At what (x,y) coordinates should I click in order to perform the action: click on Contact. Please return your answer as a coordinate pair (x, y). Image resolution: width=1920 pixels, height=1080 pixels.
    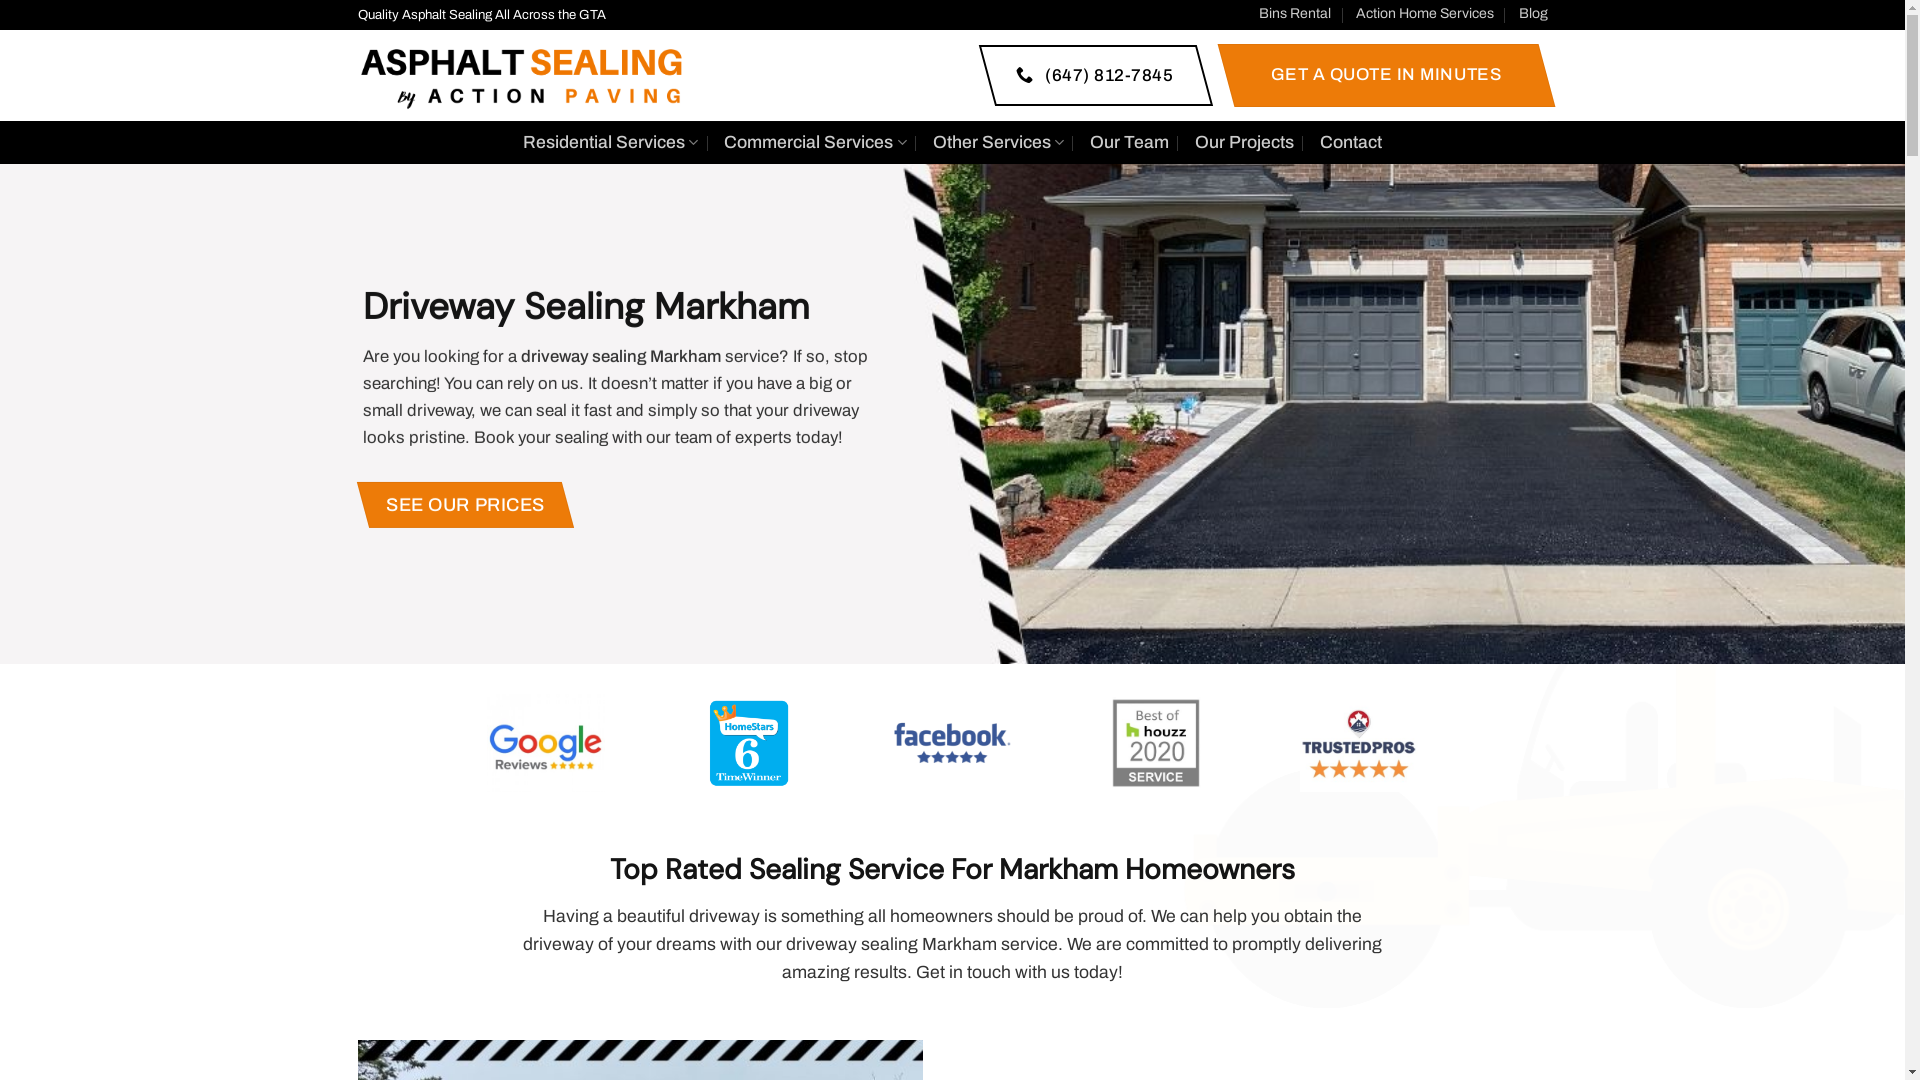
    Looking at the image, I should click on (1351, 142).